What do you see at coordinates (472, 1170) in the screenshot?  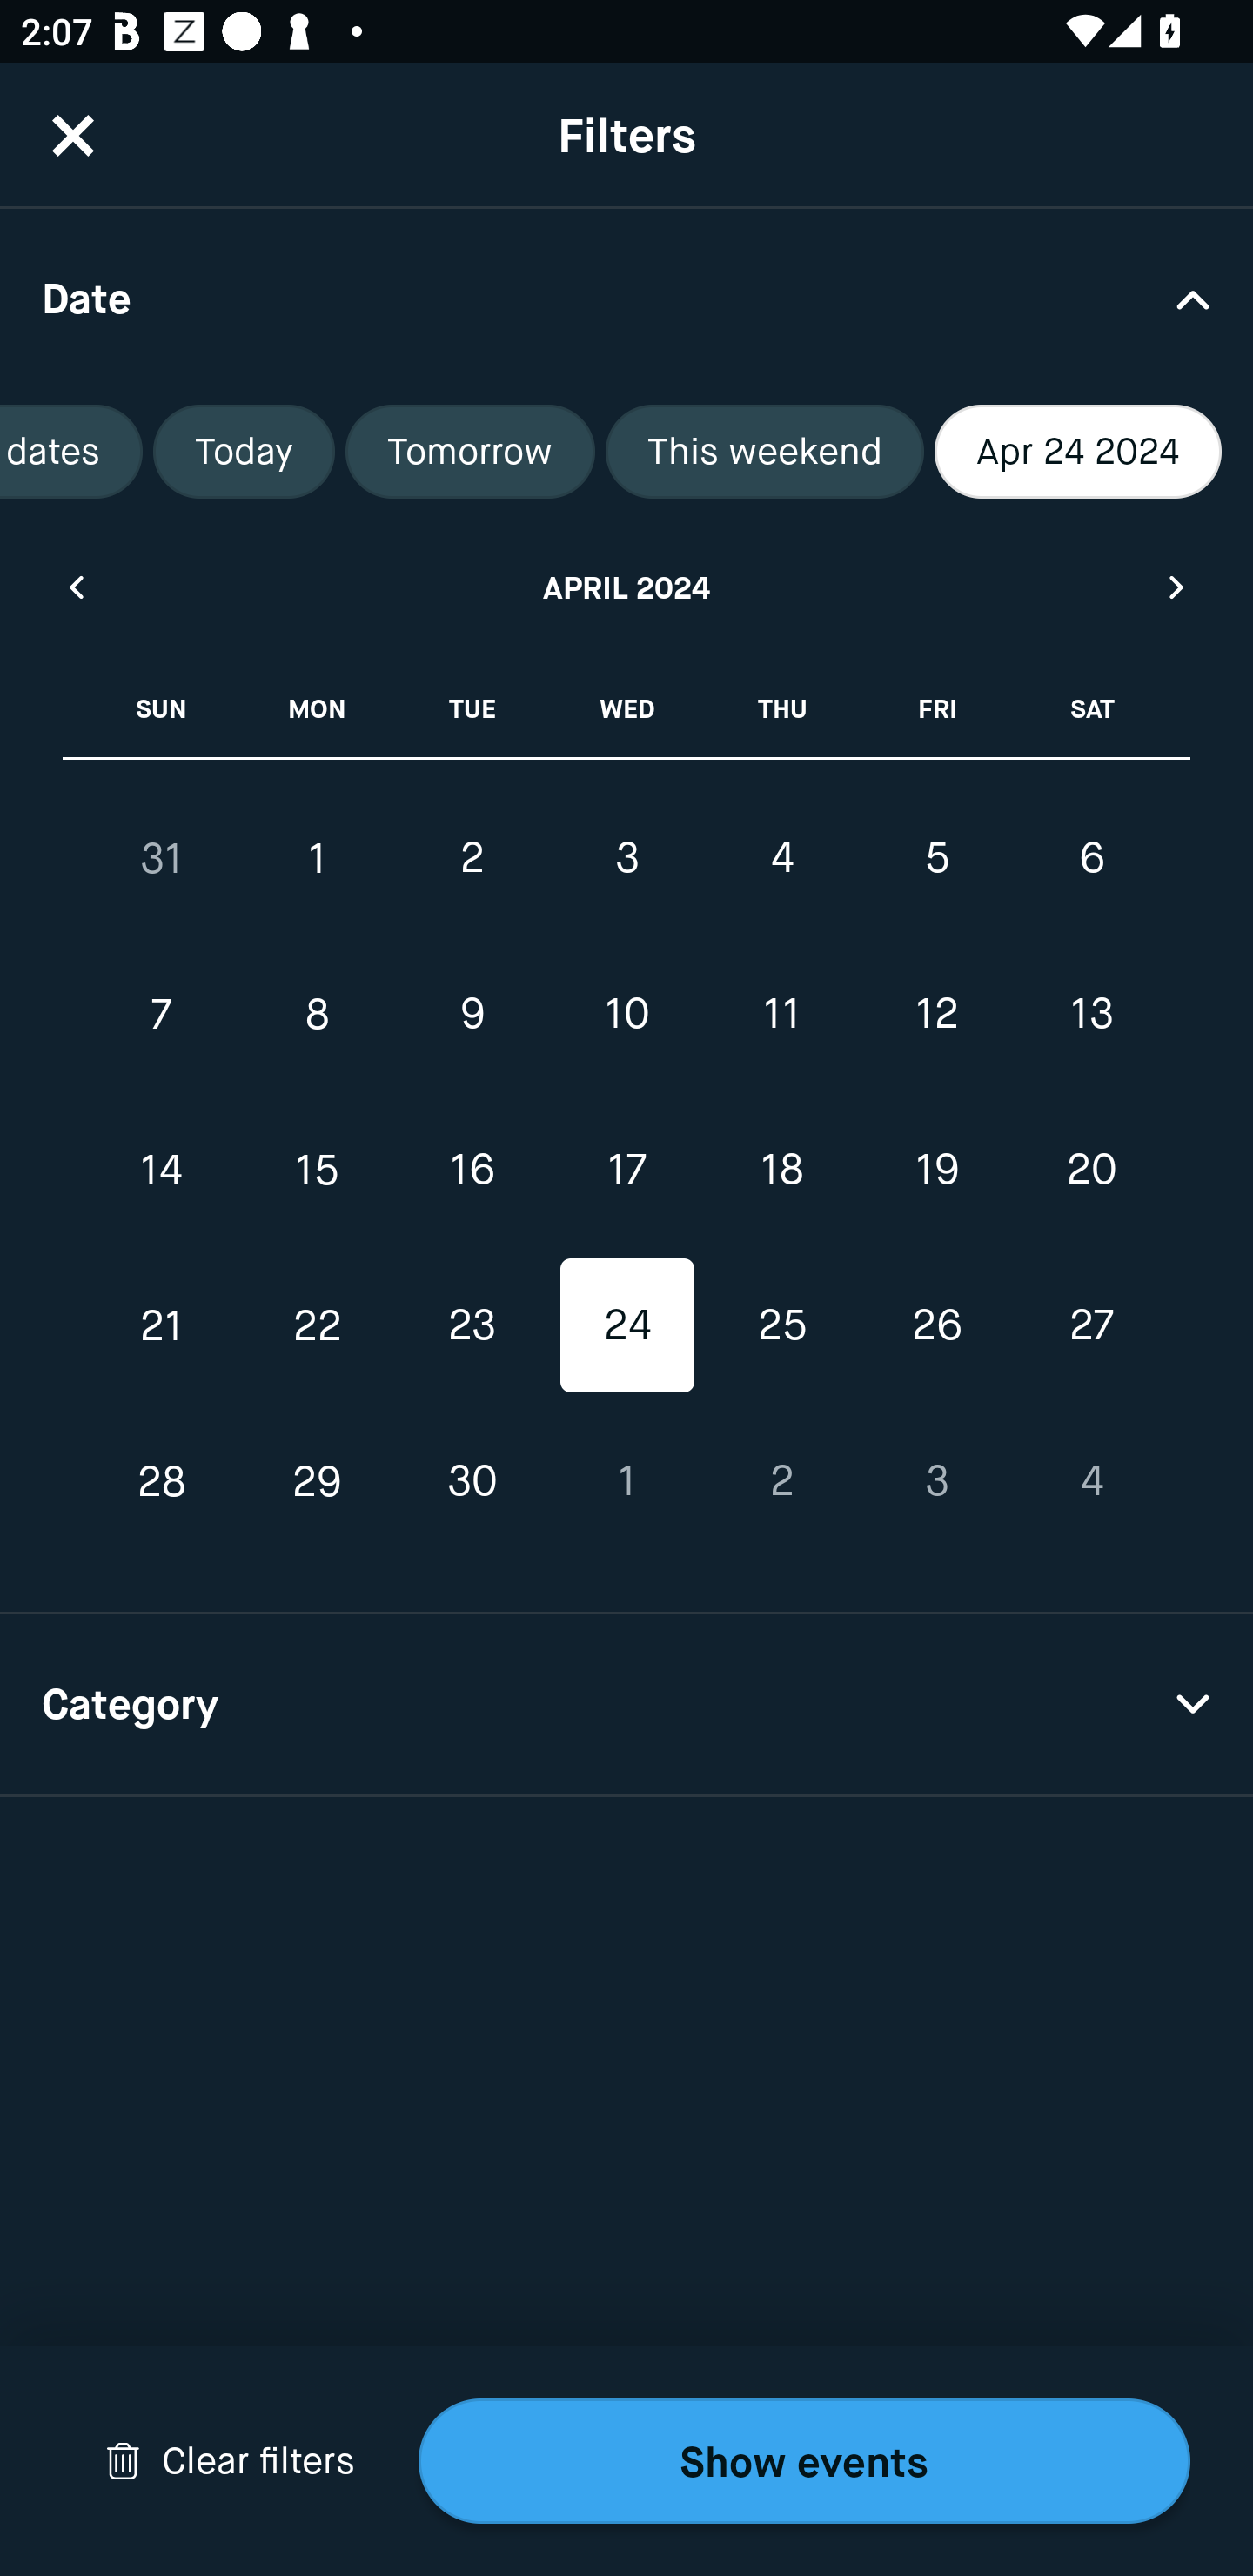 I see `16` at bounding box center [472, 1170].